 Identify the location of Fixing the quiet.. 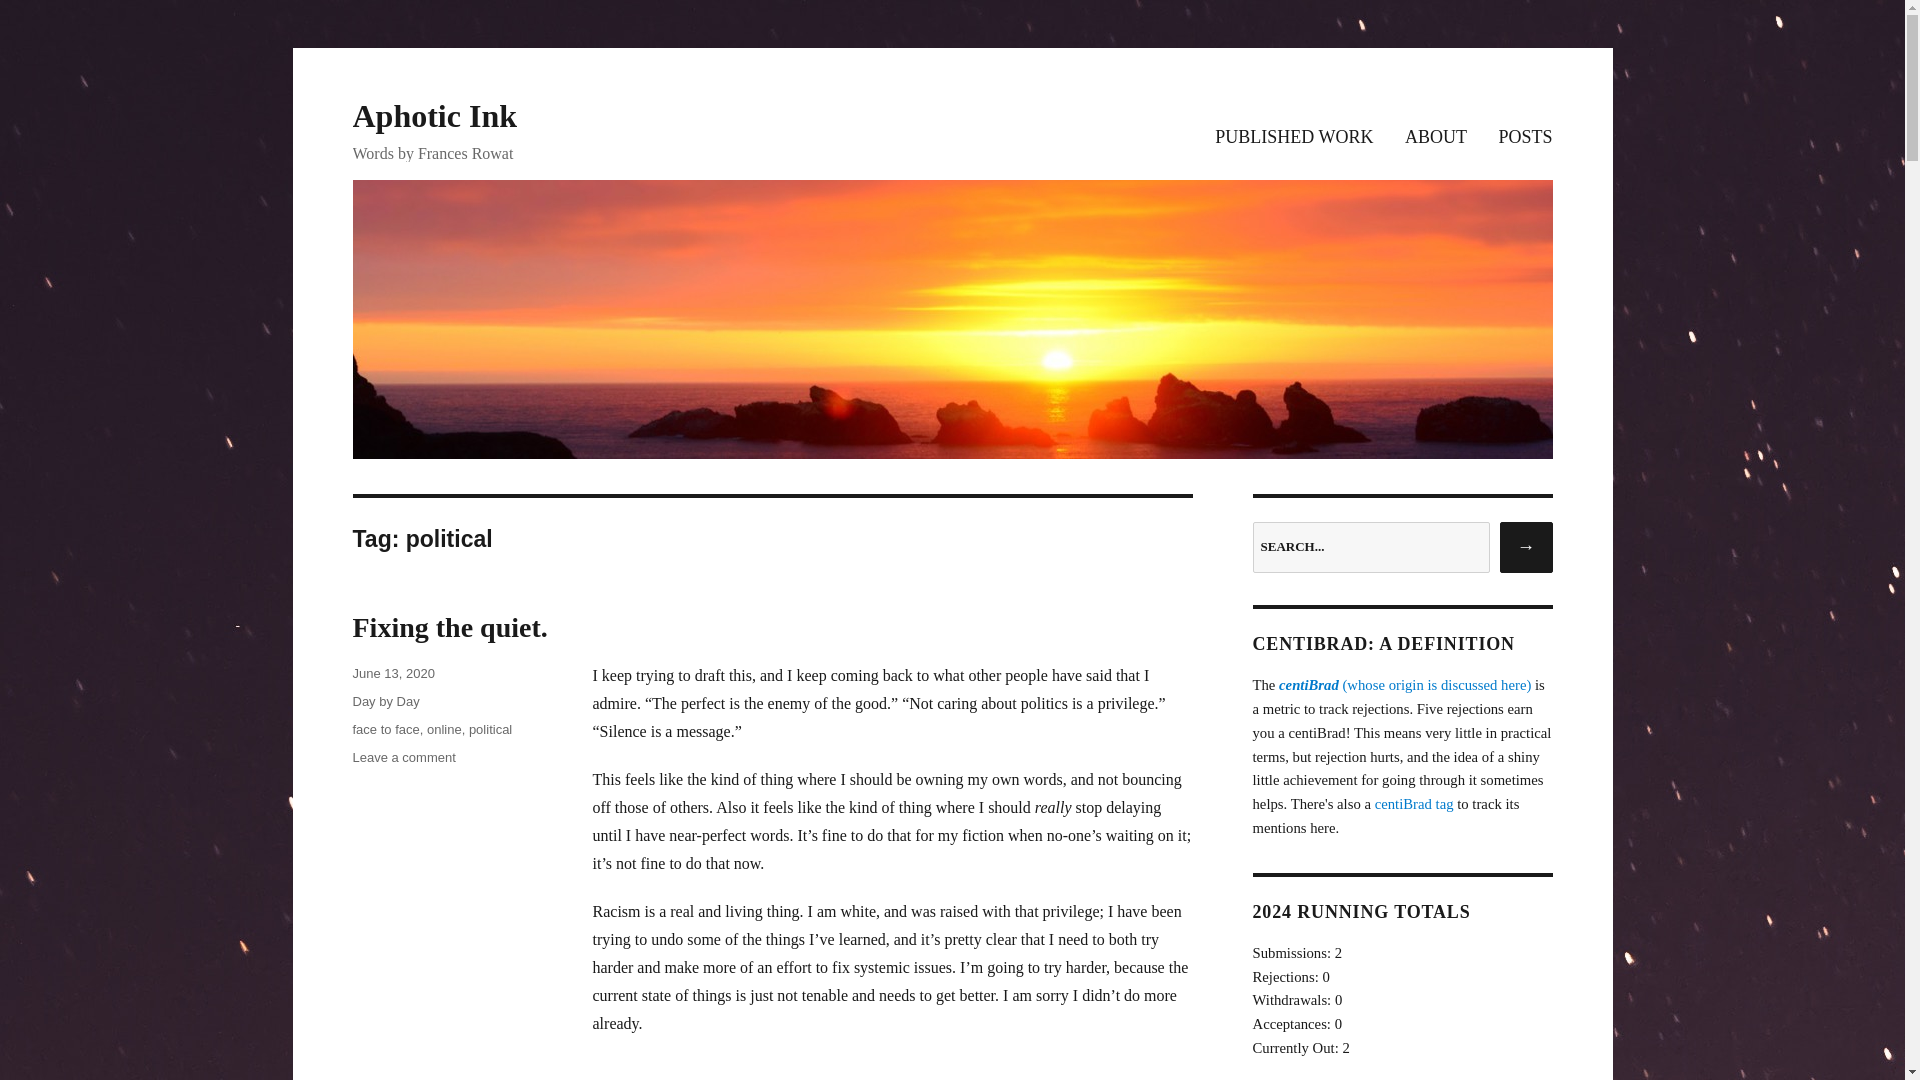
(384, 729).